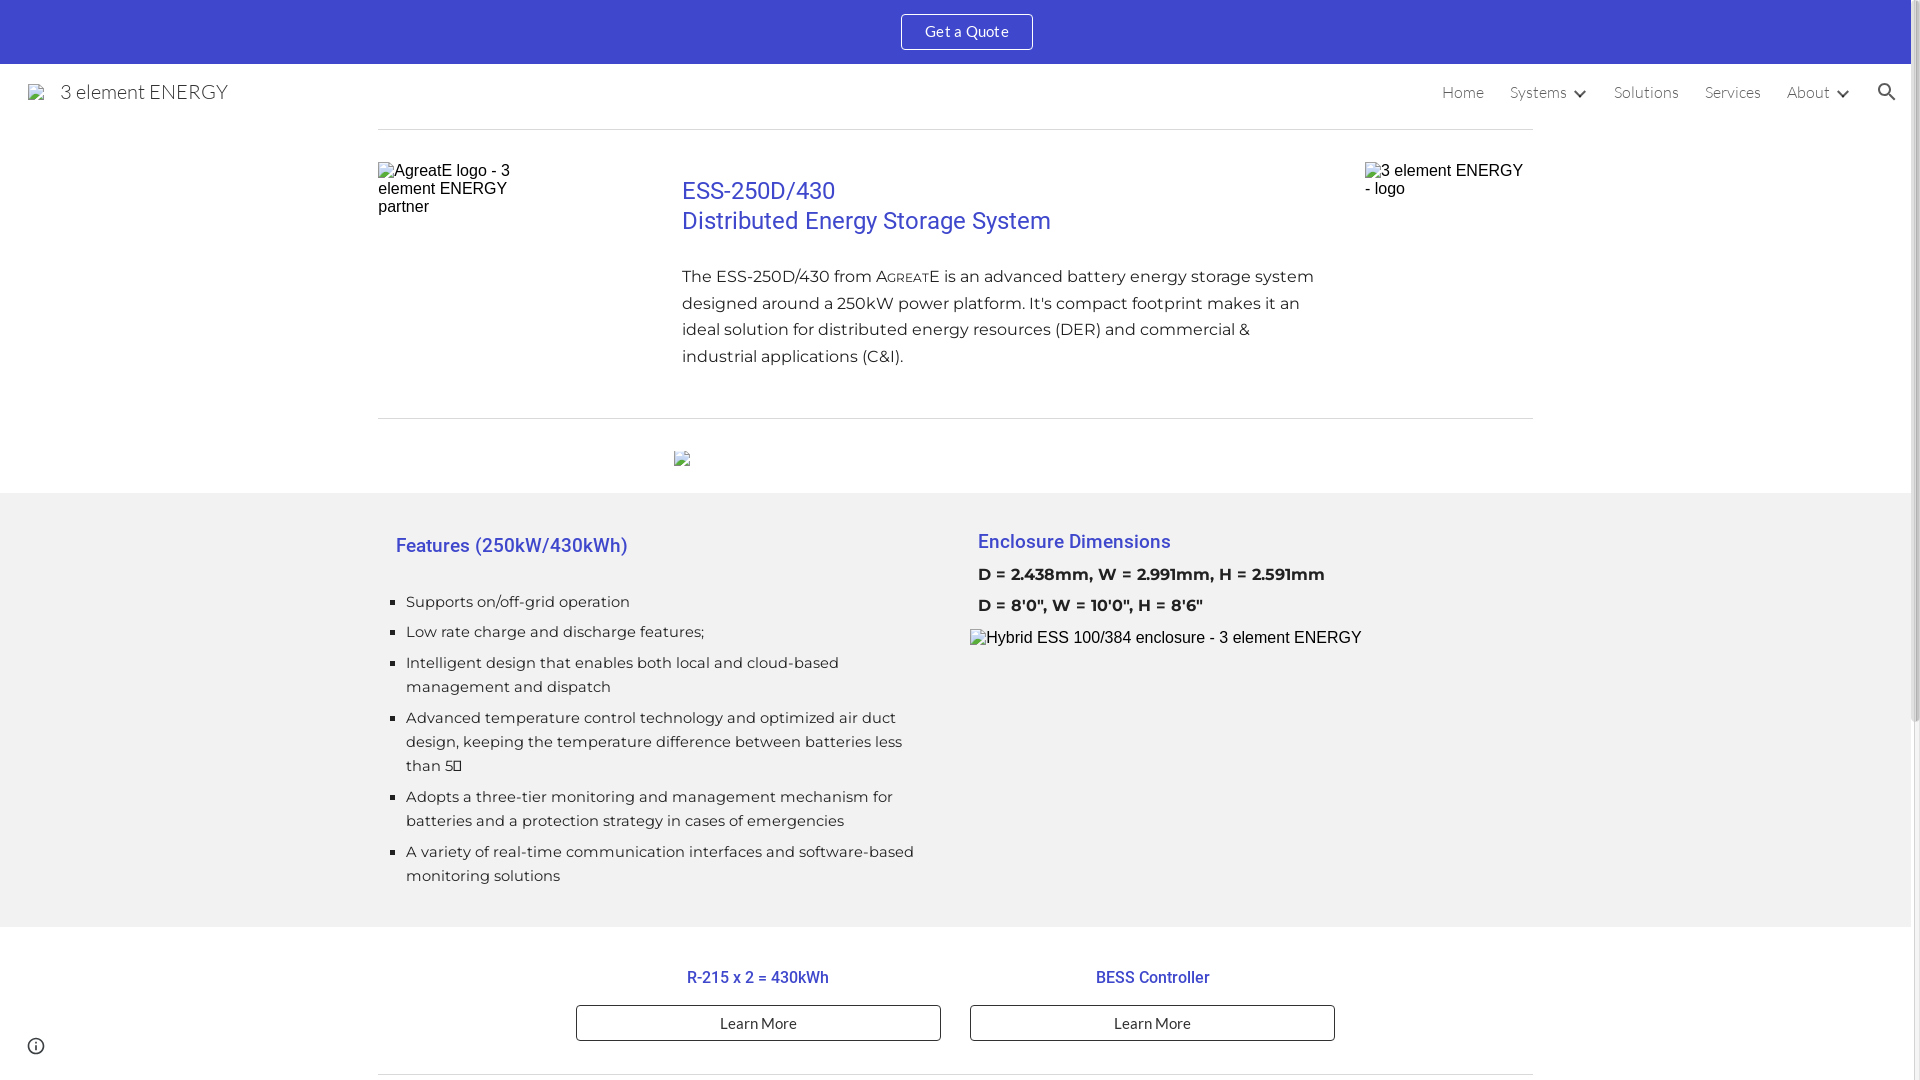  I want to click on Systems, so click(1538, 92).